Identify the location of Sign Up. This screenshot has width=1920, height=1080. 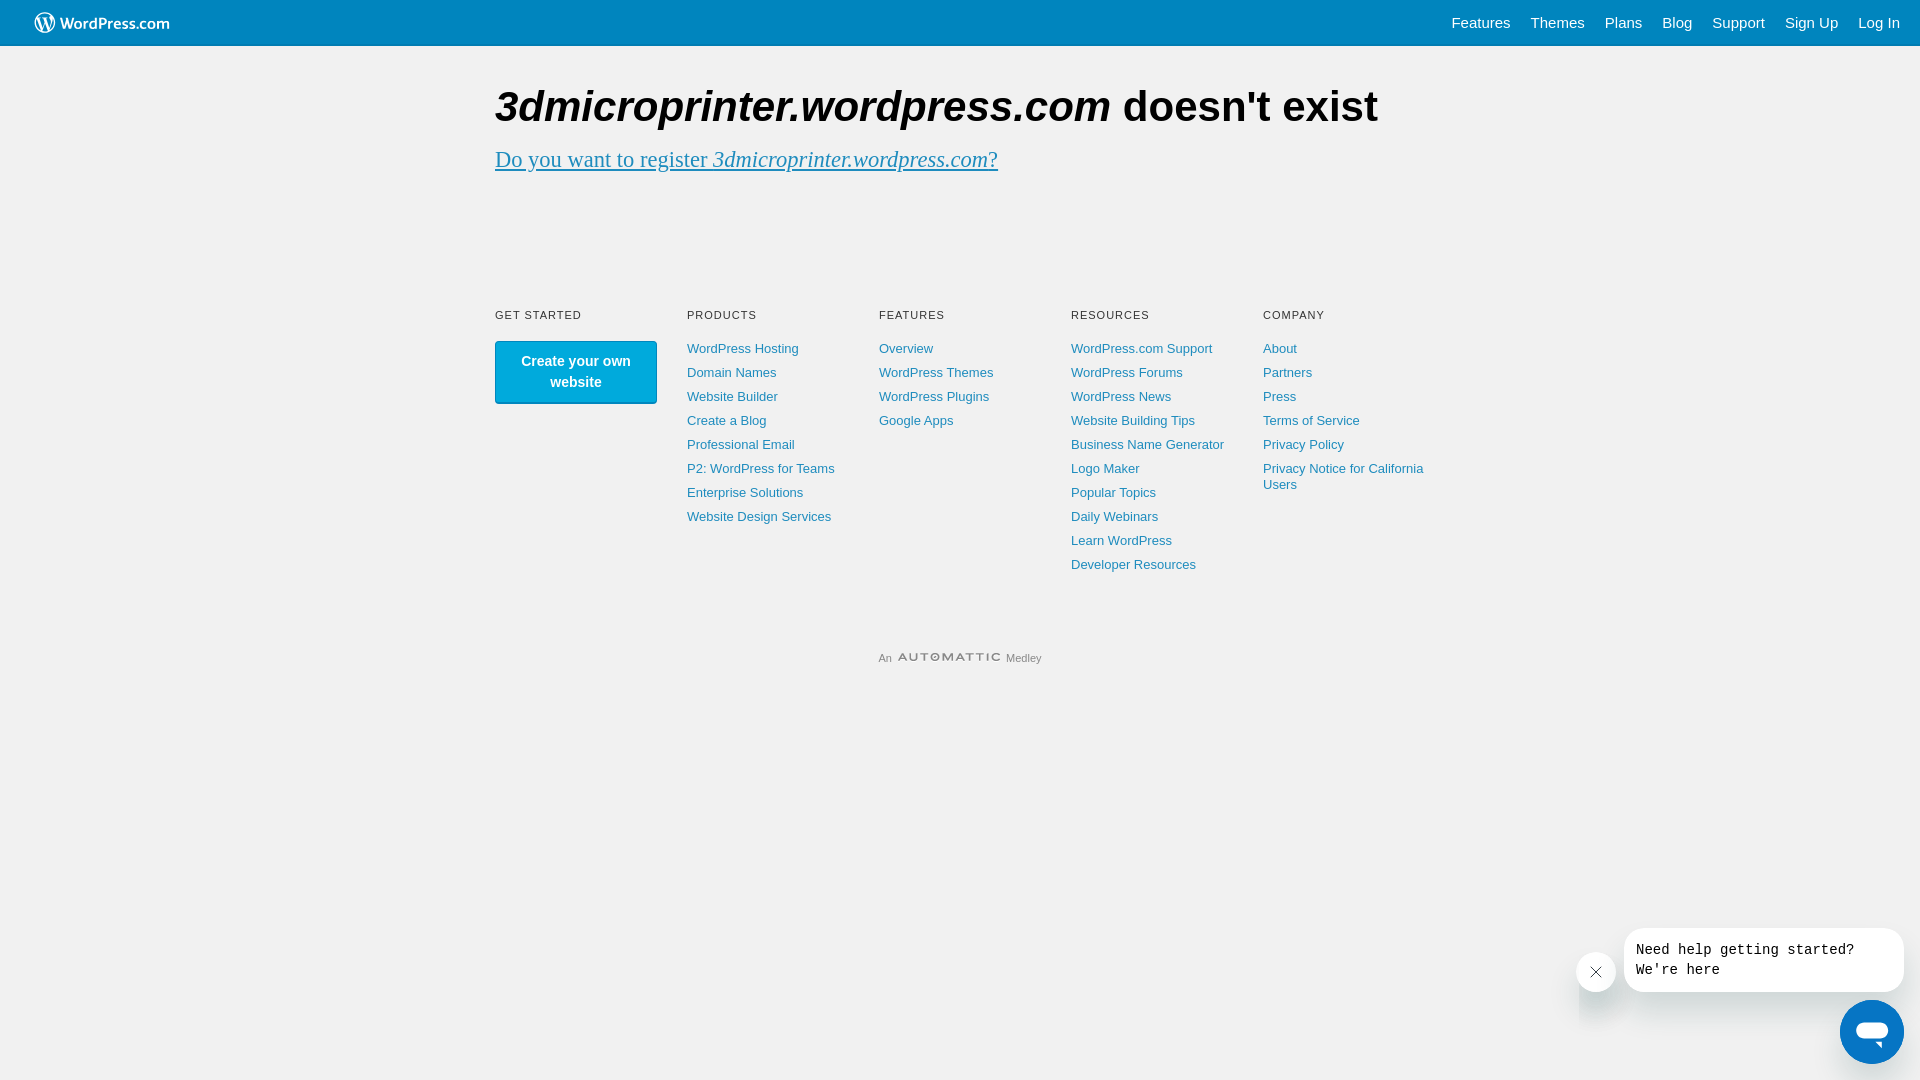
(1812, 23).